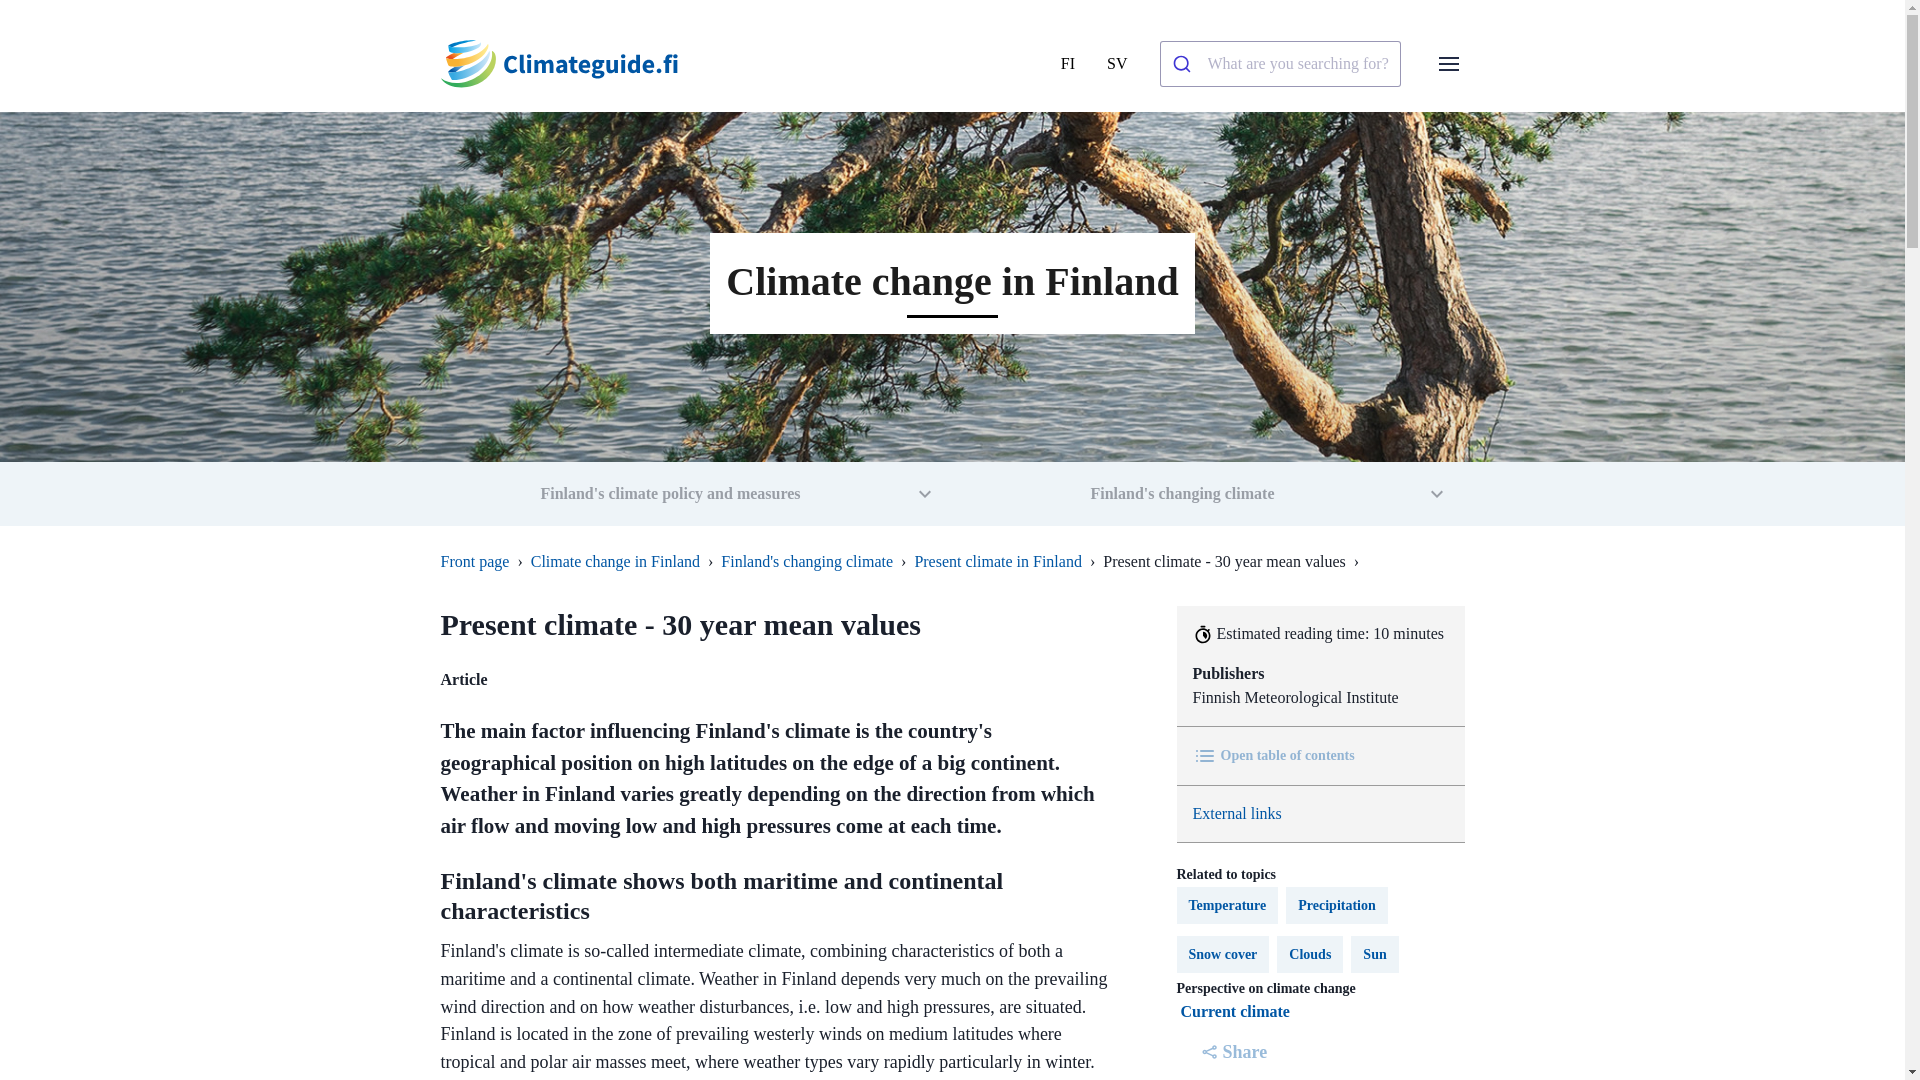 The image size is (1920, 1080). I want to click on Menu, so click(1448, 63).